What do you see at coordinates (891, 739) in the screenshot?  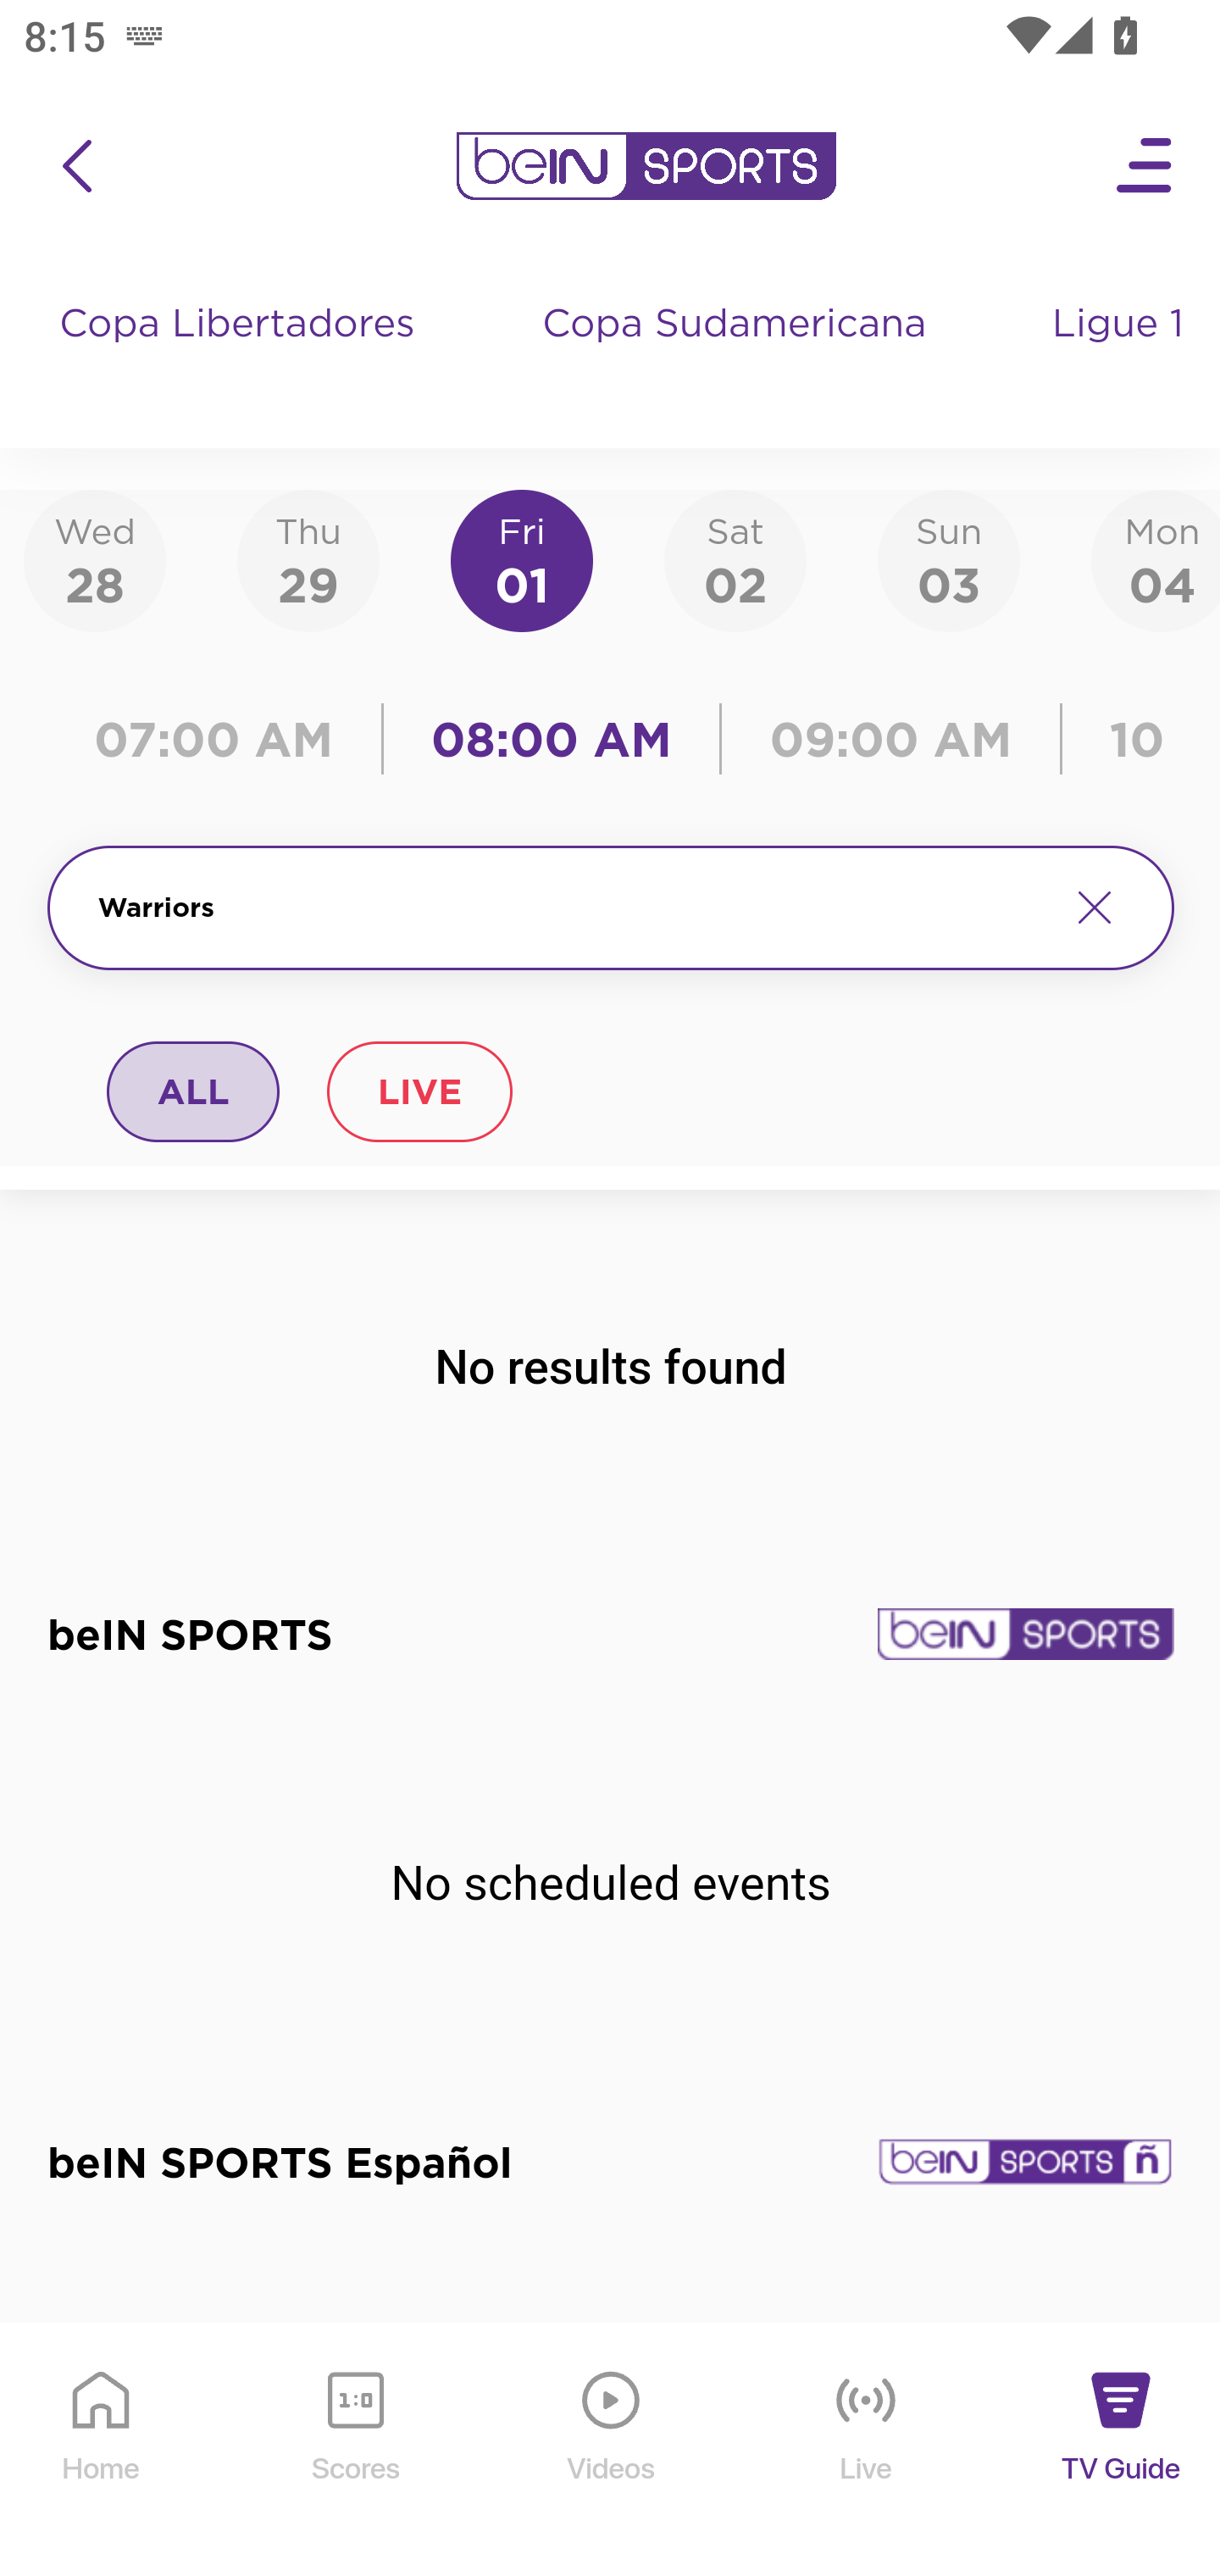 I see `09:00 AM` at bounding box center [891, 739].